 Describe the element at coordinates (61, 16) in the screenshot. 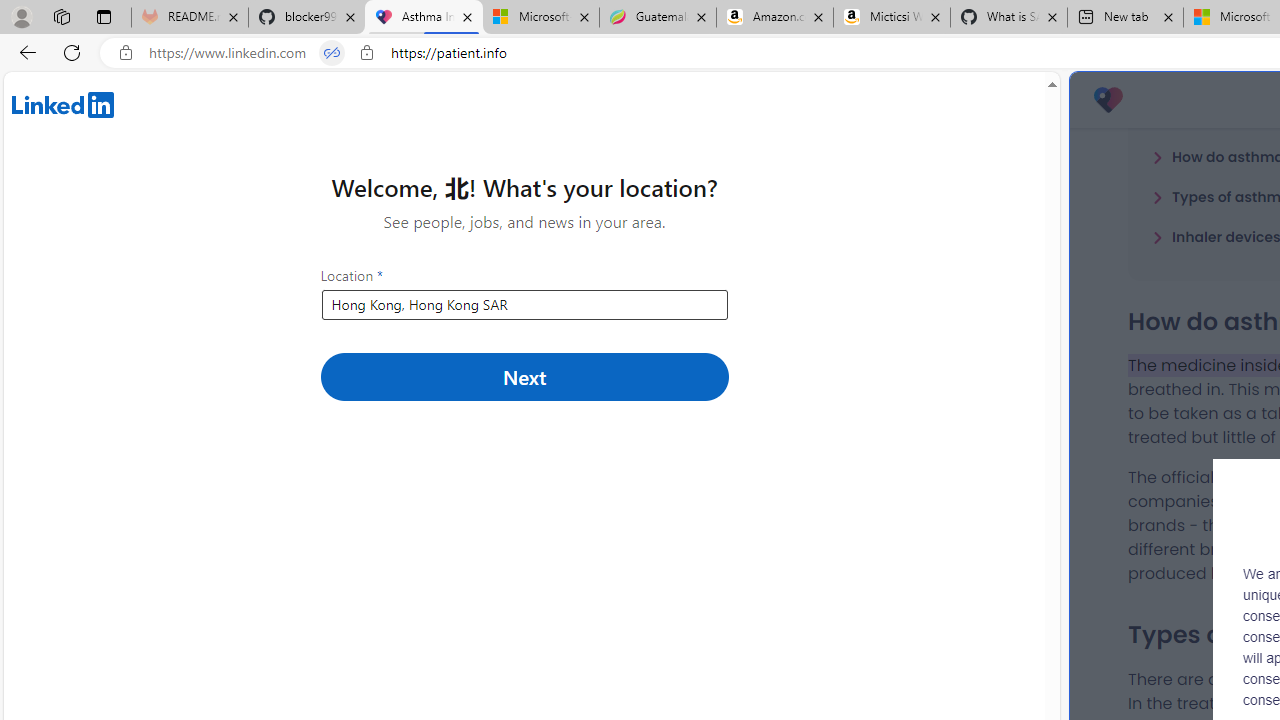

I see `Workspaces` at that location.